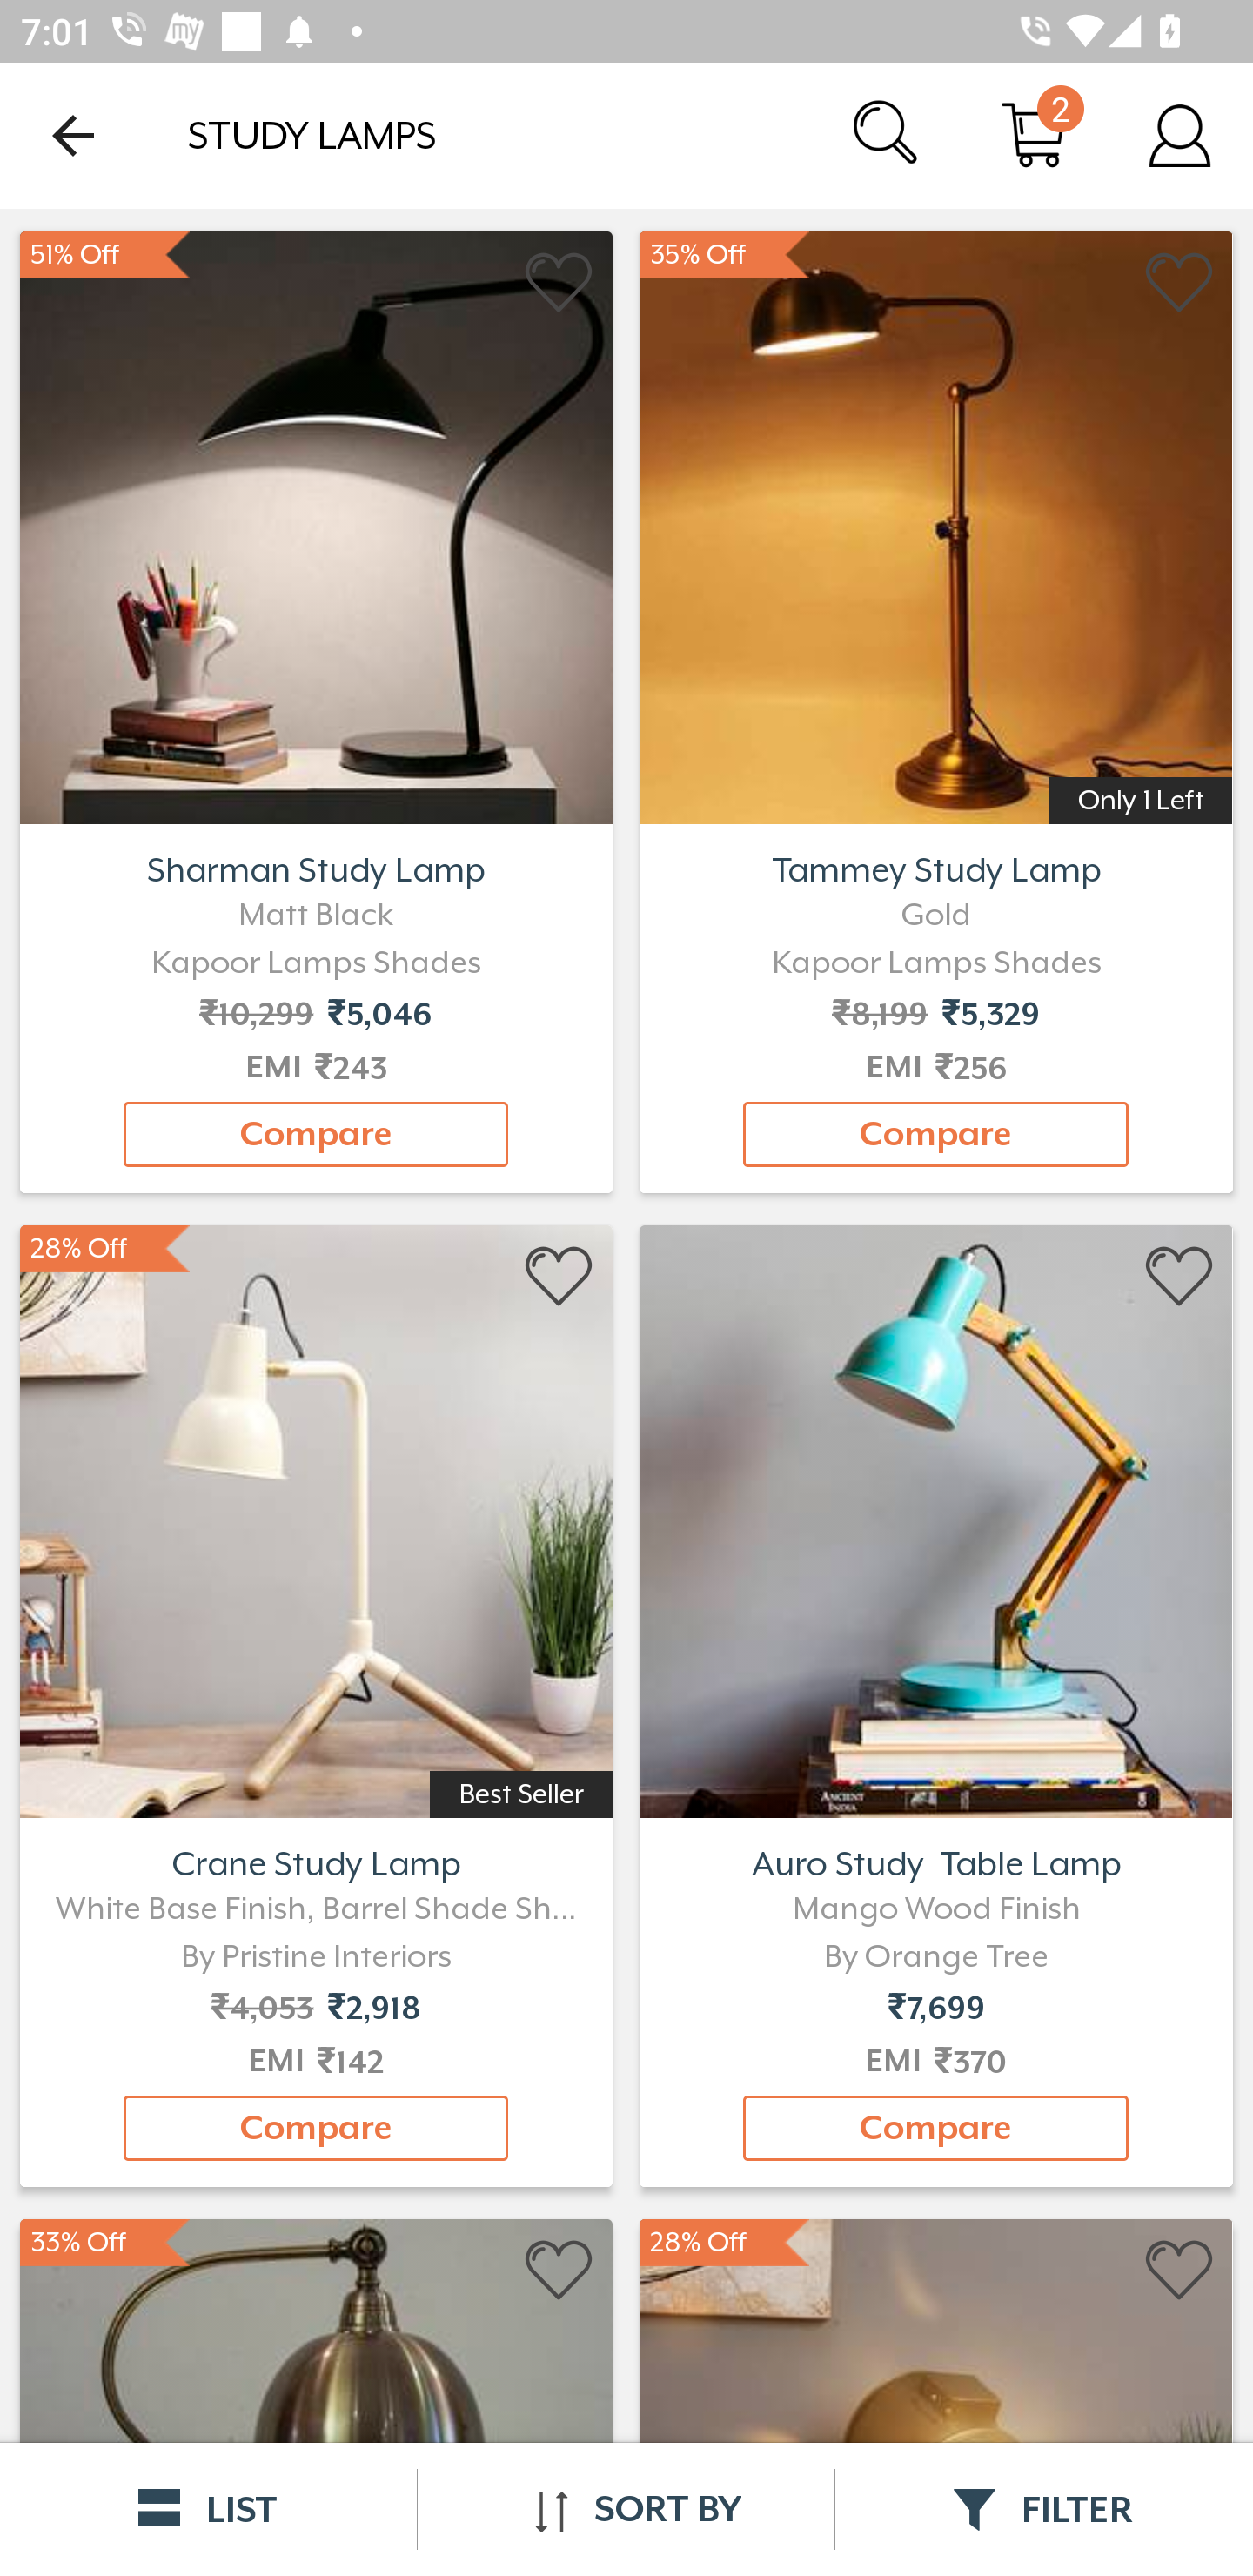 The image size is (1253, 2576). What do you see at coordinates (560, 283) in the screenshot?
I see `` at bounding box center [560, 283].